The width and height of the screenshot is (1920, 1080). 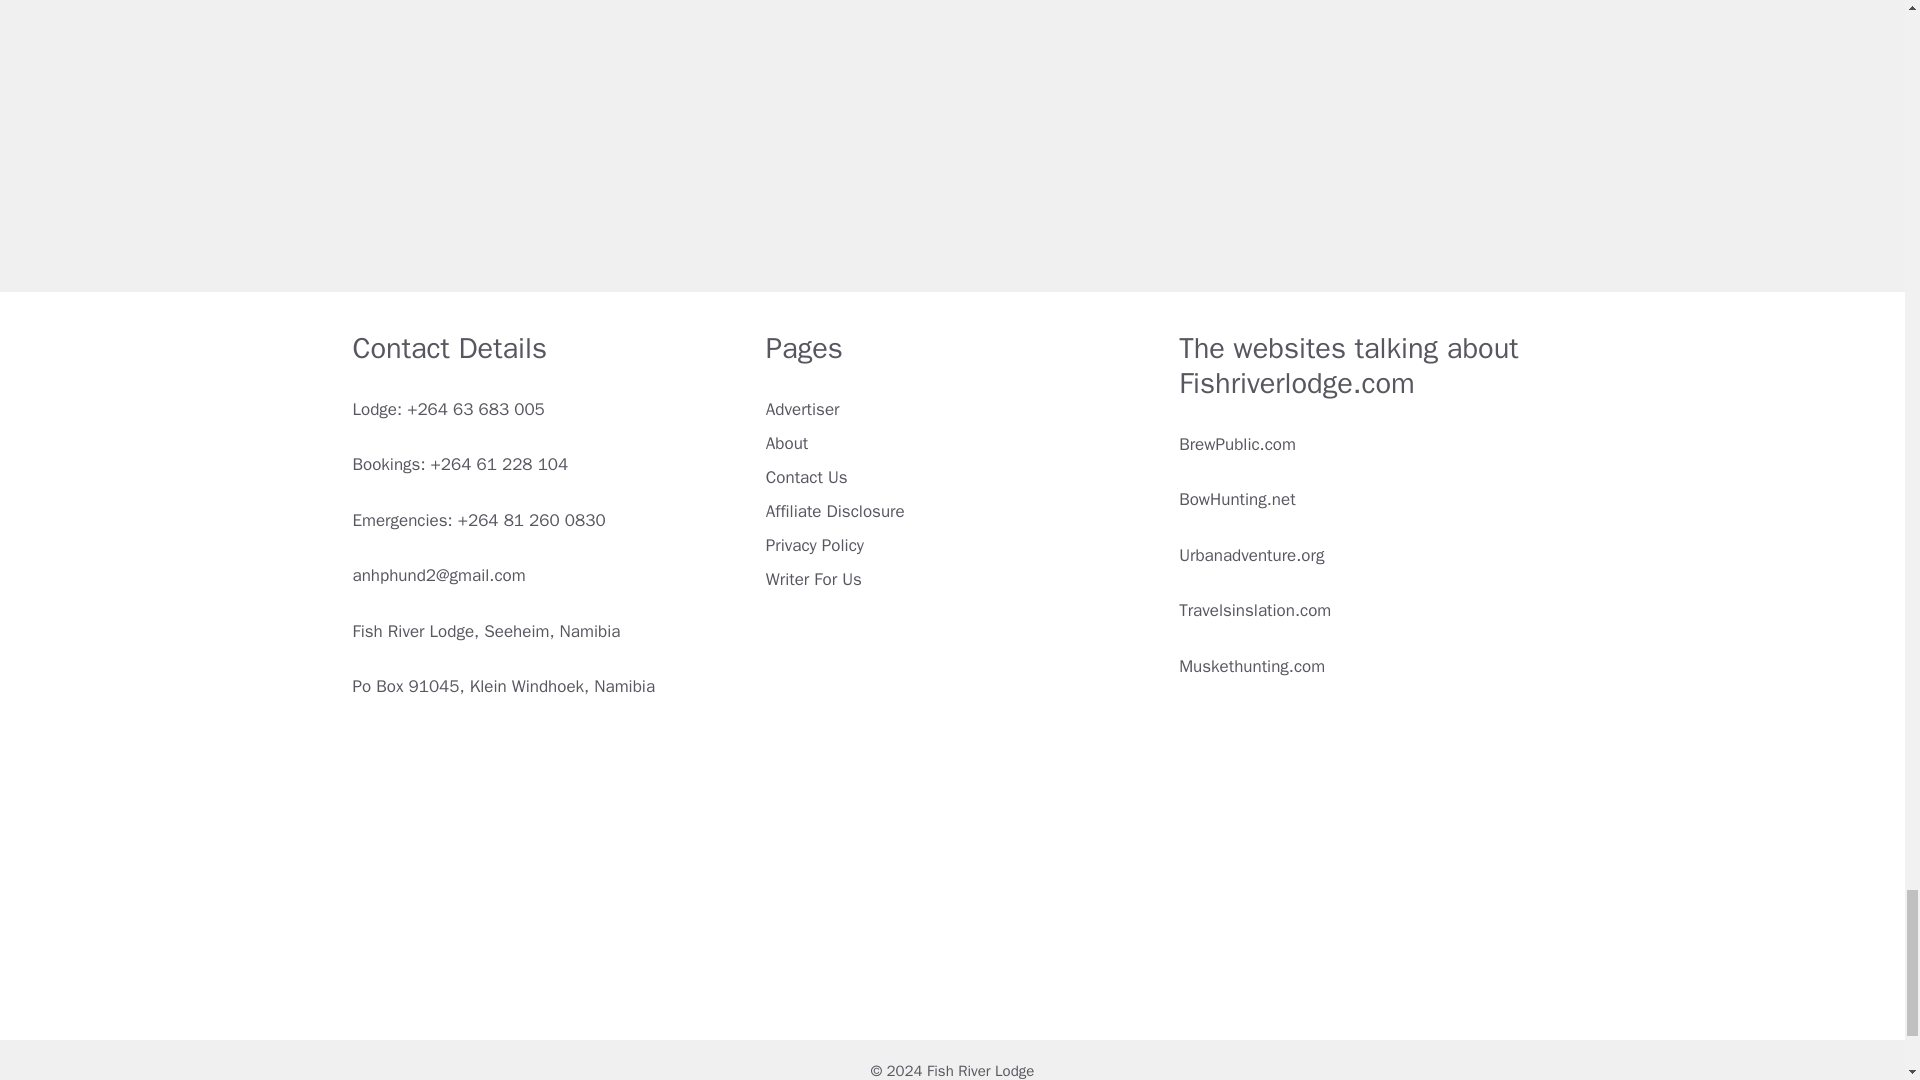 I want to click on BowHunting.net, so click(x=1236, y=499).